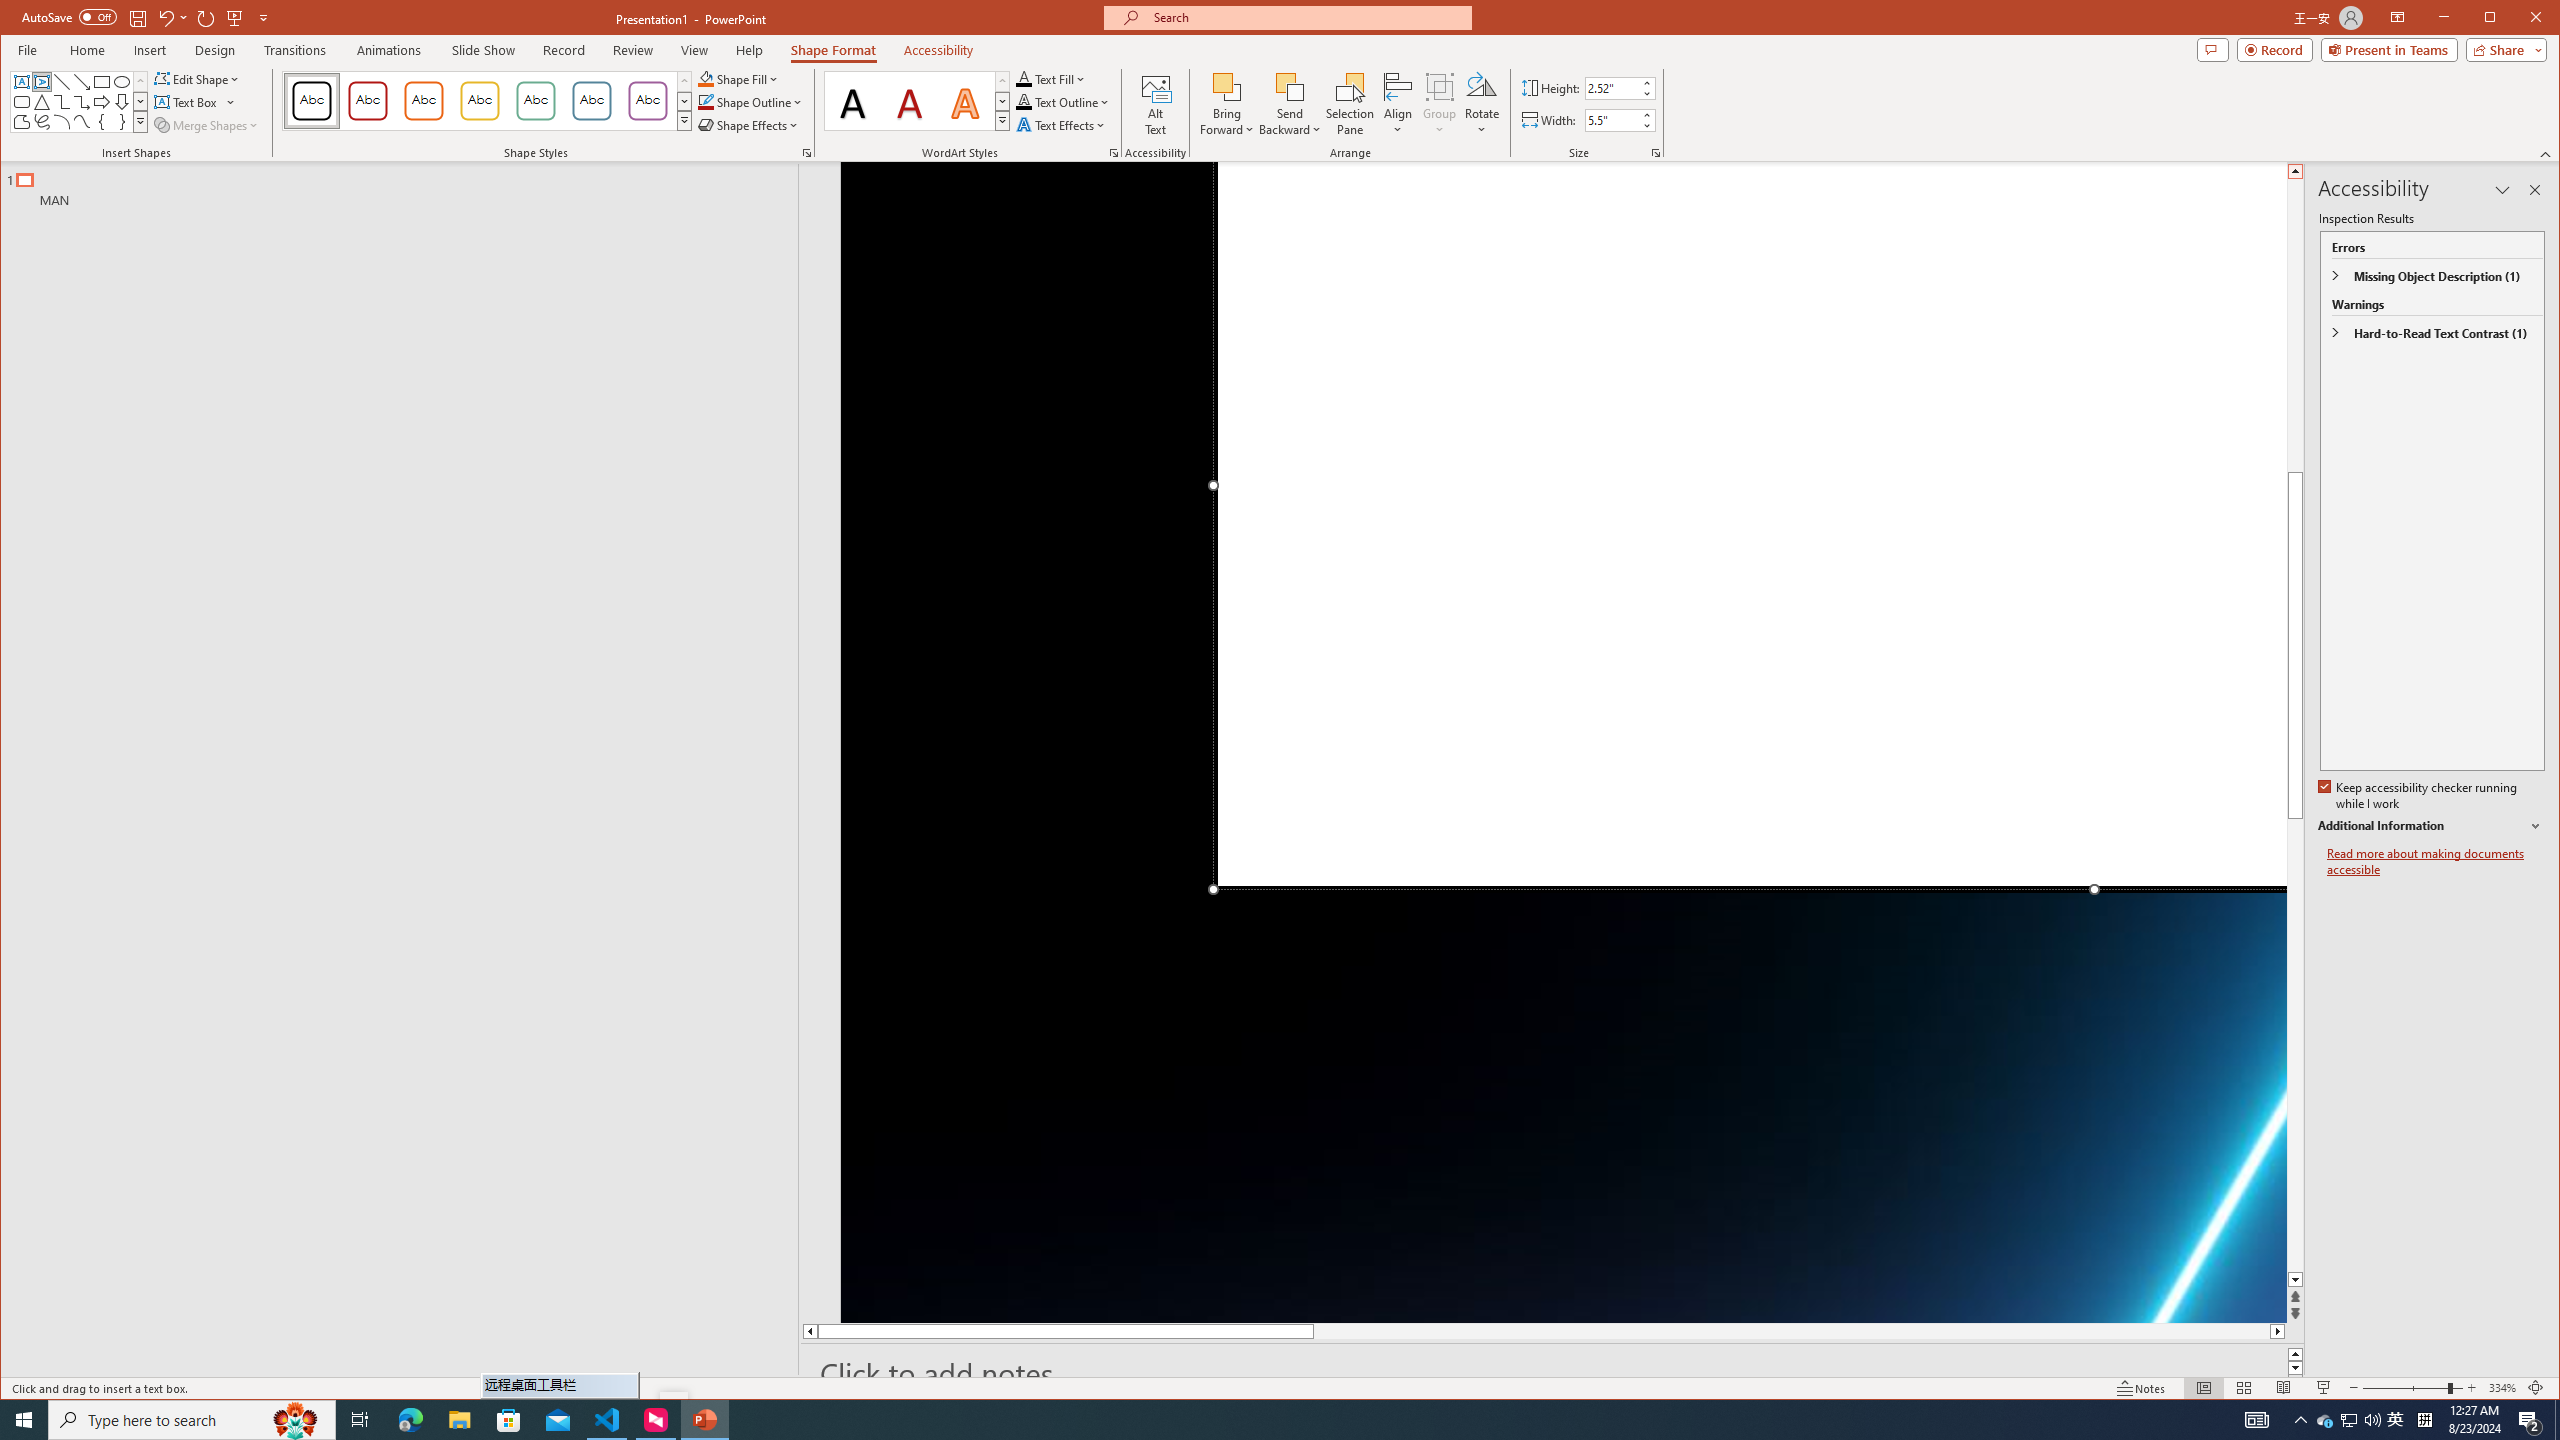  What do you see at coordinates (1232, 1420) in the screenshot?
I see `Running applications` at bounding box center [1232, 1420].